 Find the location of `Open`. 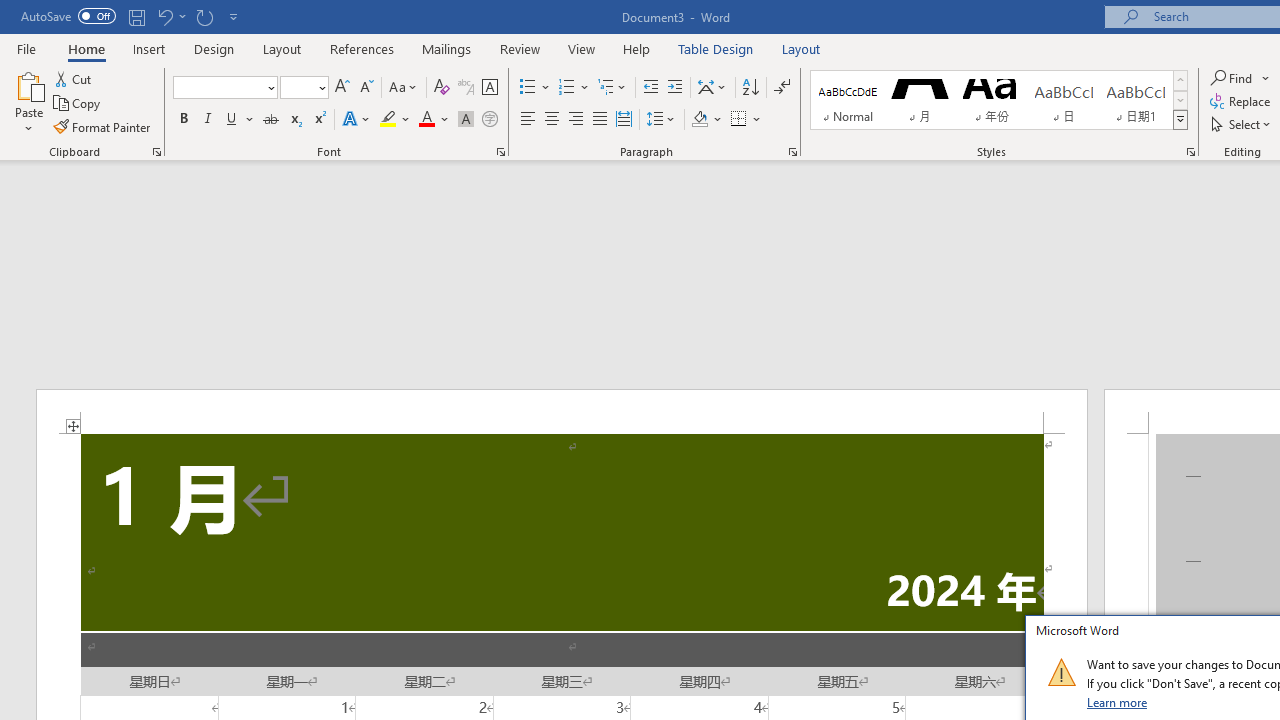

Open is located at coordinates (320, 87).